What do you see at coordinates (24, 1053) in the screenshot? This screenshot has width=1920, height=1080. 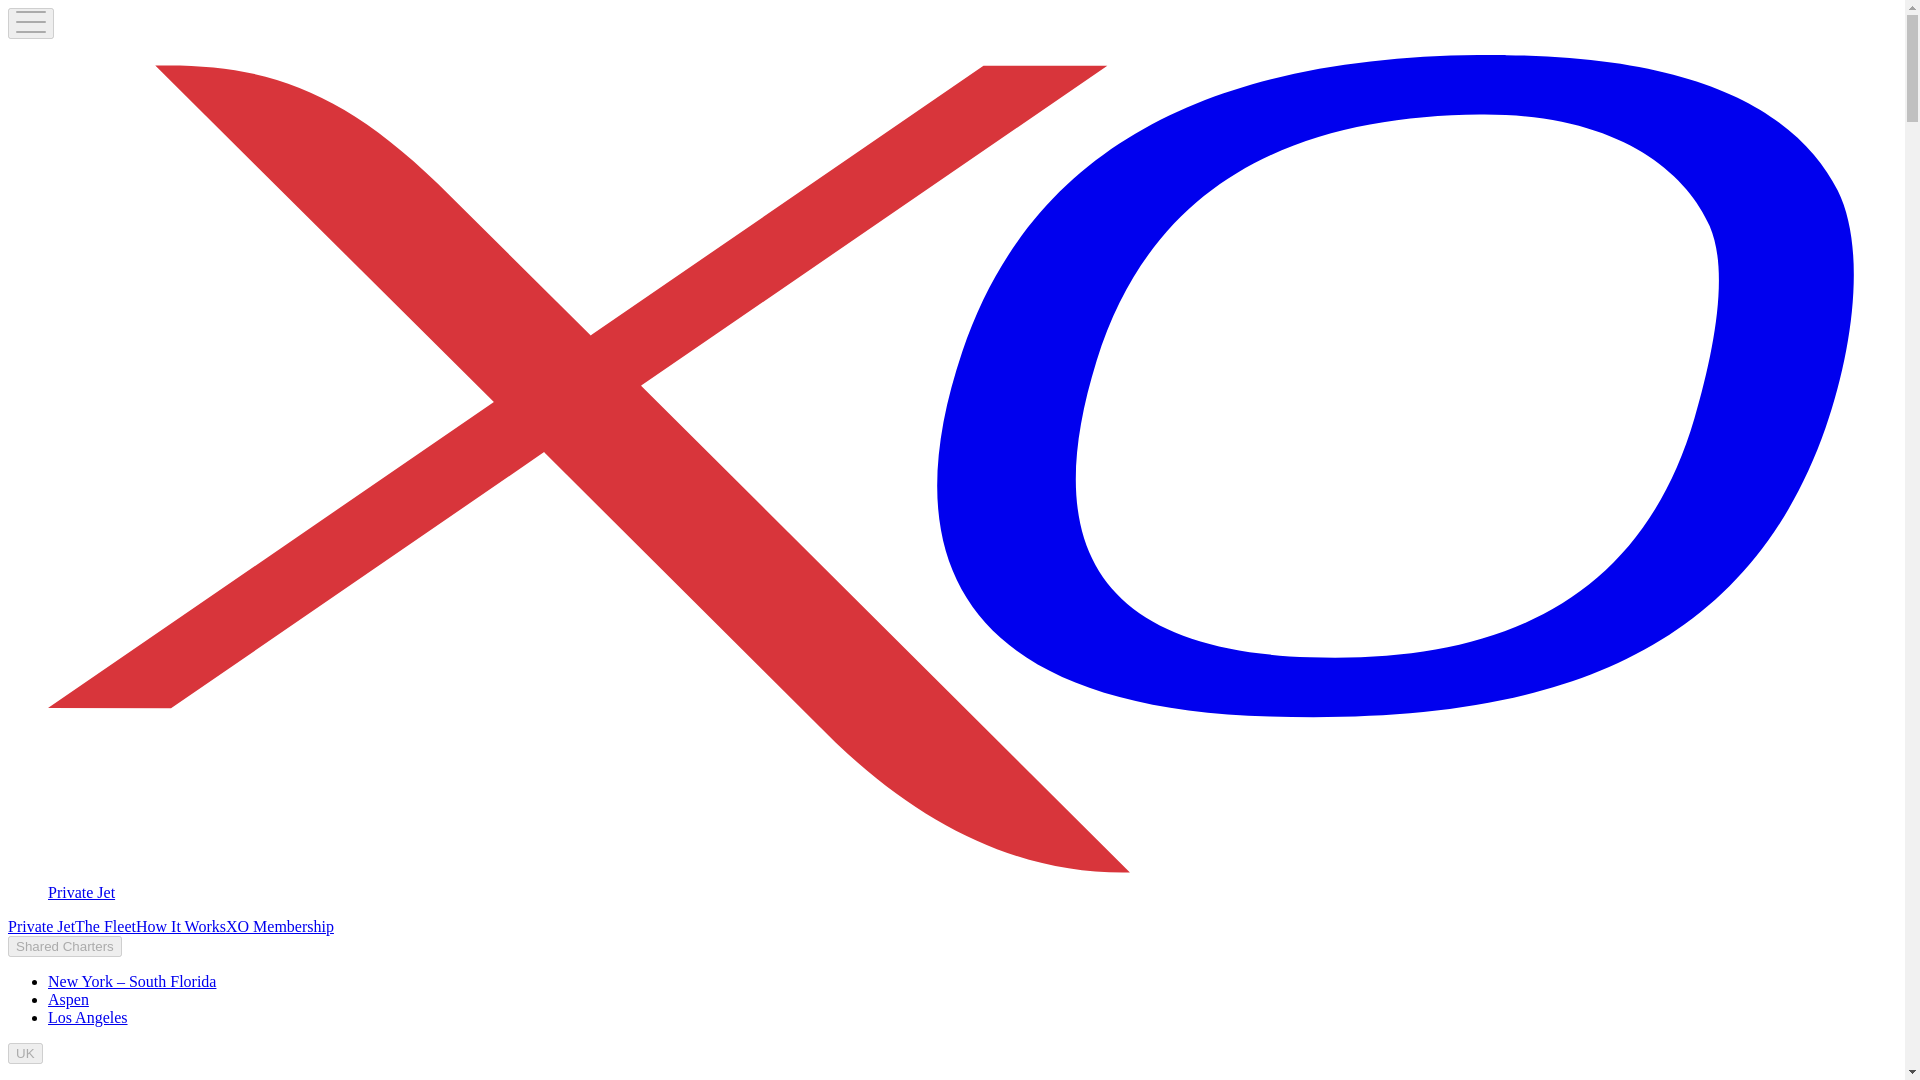 I see `UK` at bounding box center [24, 1053].